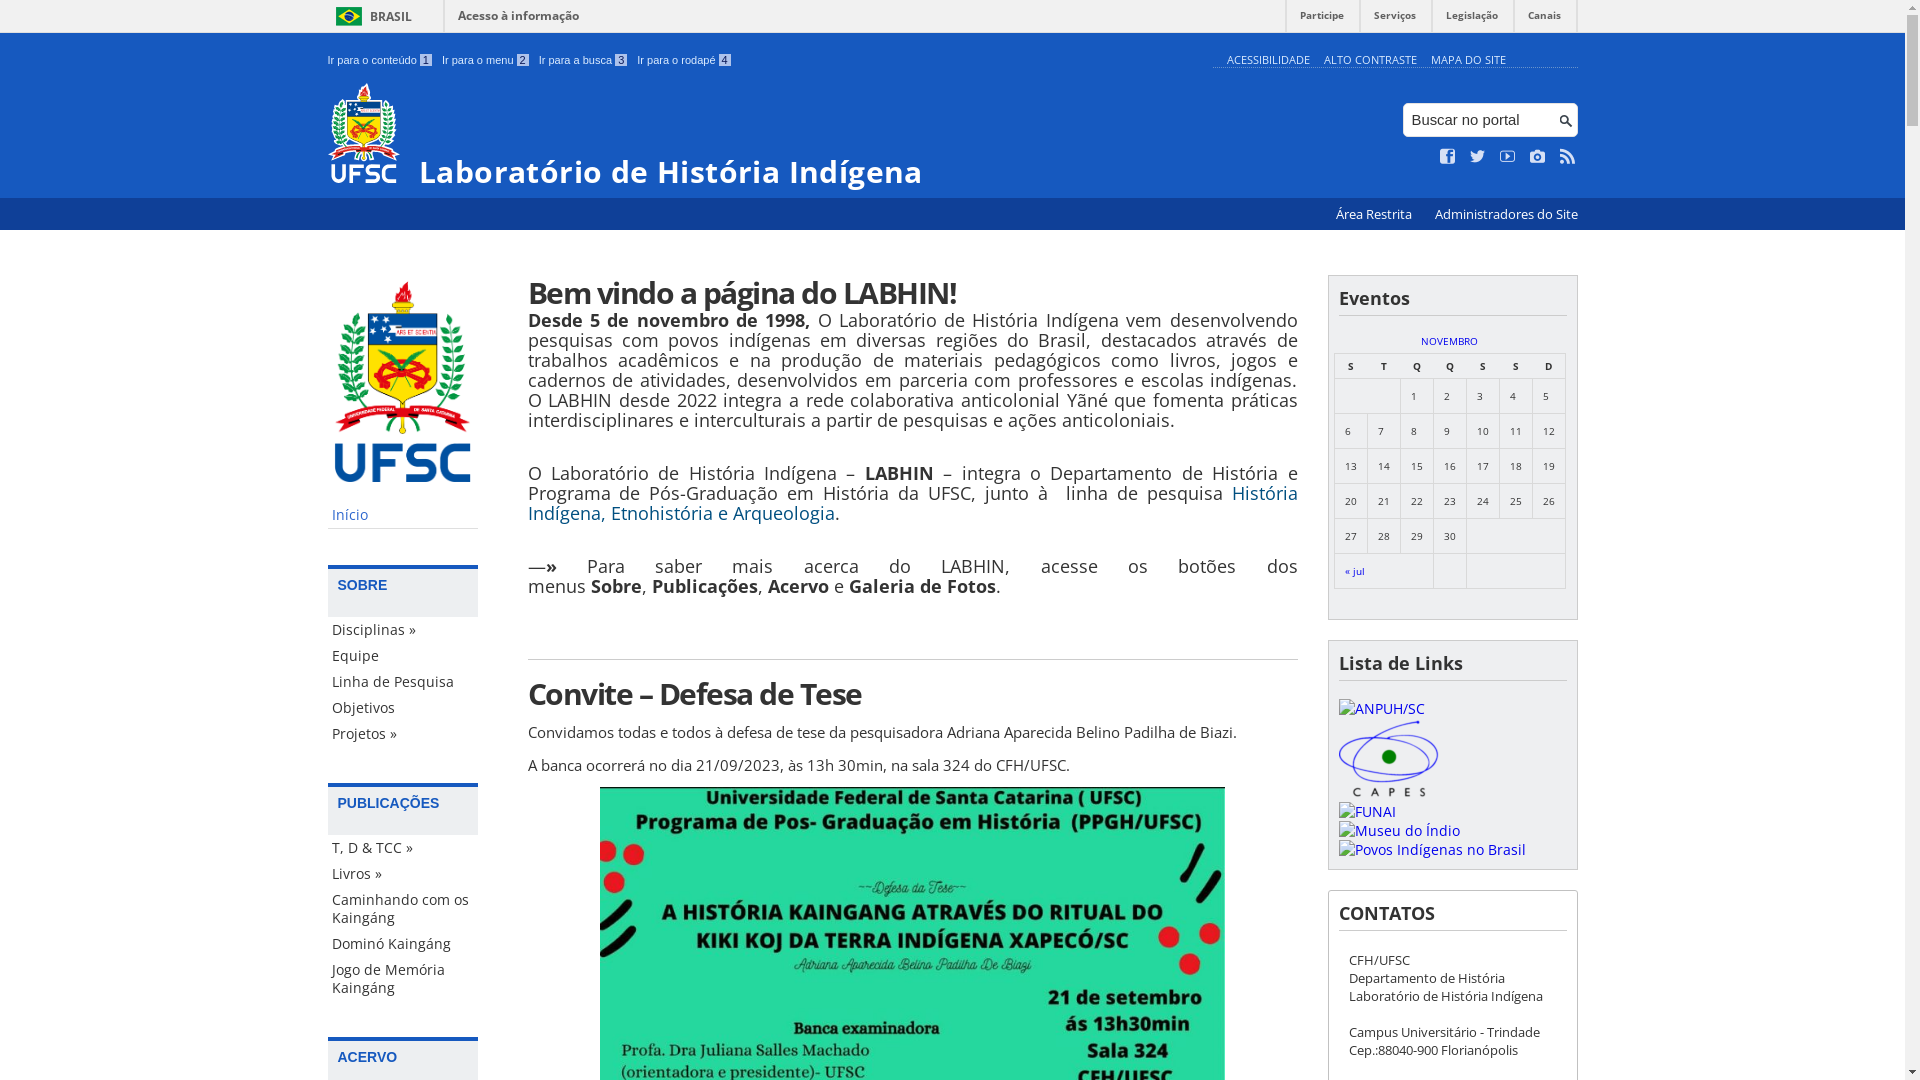  Describe the element at coordinates (1506, 214) in the screenshot. I see `Administradores do Site` at that location.